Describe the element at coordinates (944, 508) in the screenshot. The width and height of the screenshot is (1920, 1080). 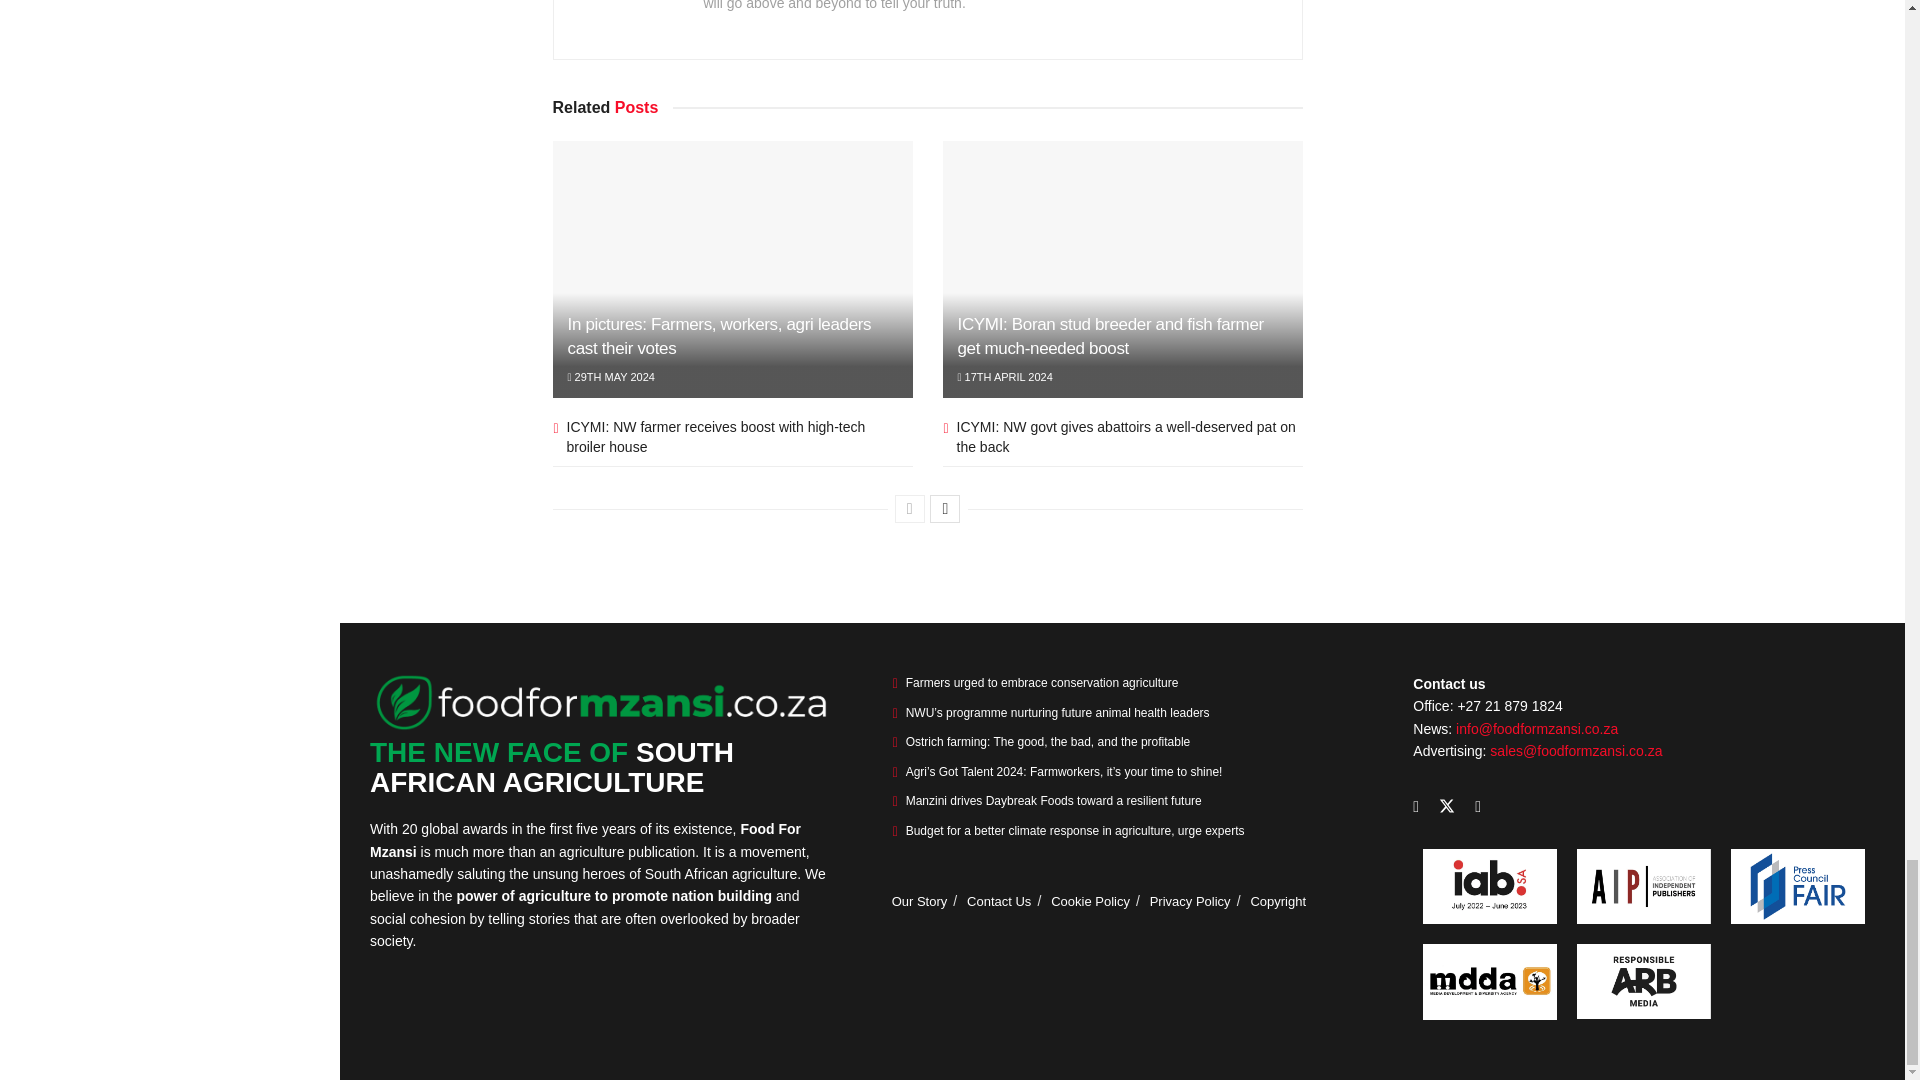
I see `Next` at that location.